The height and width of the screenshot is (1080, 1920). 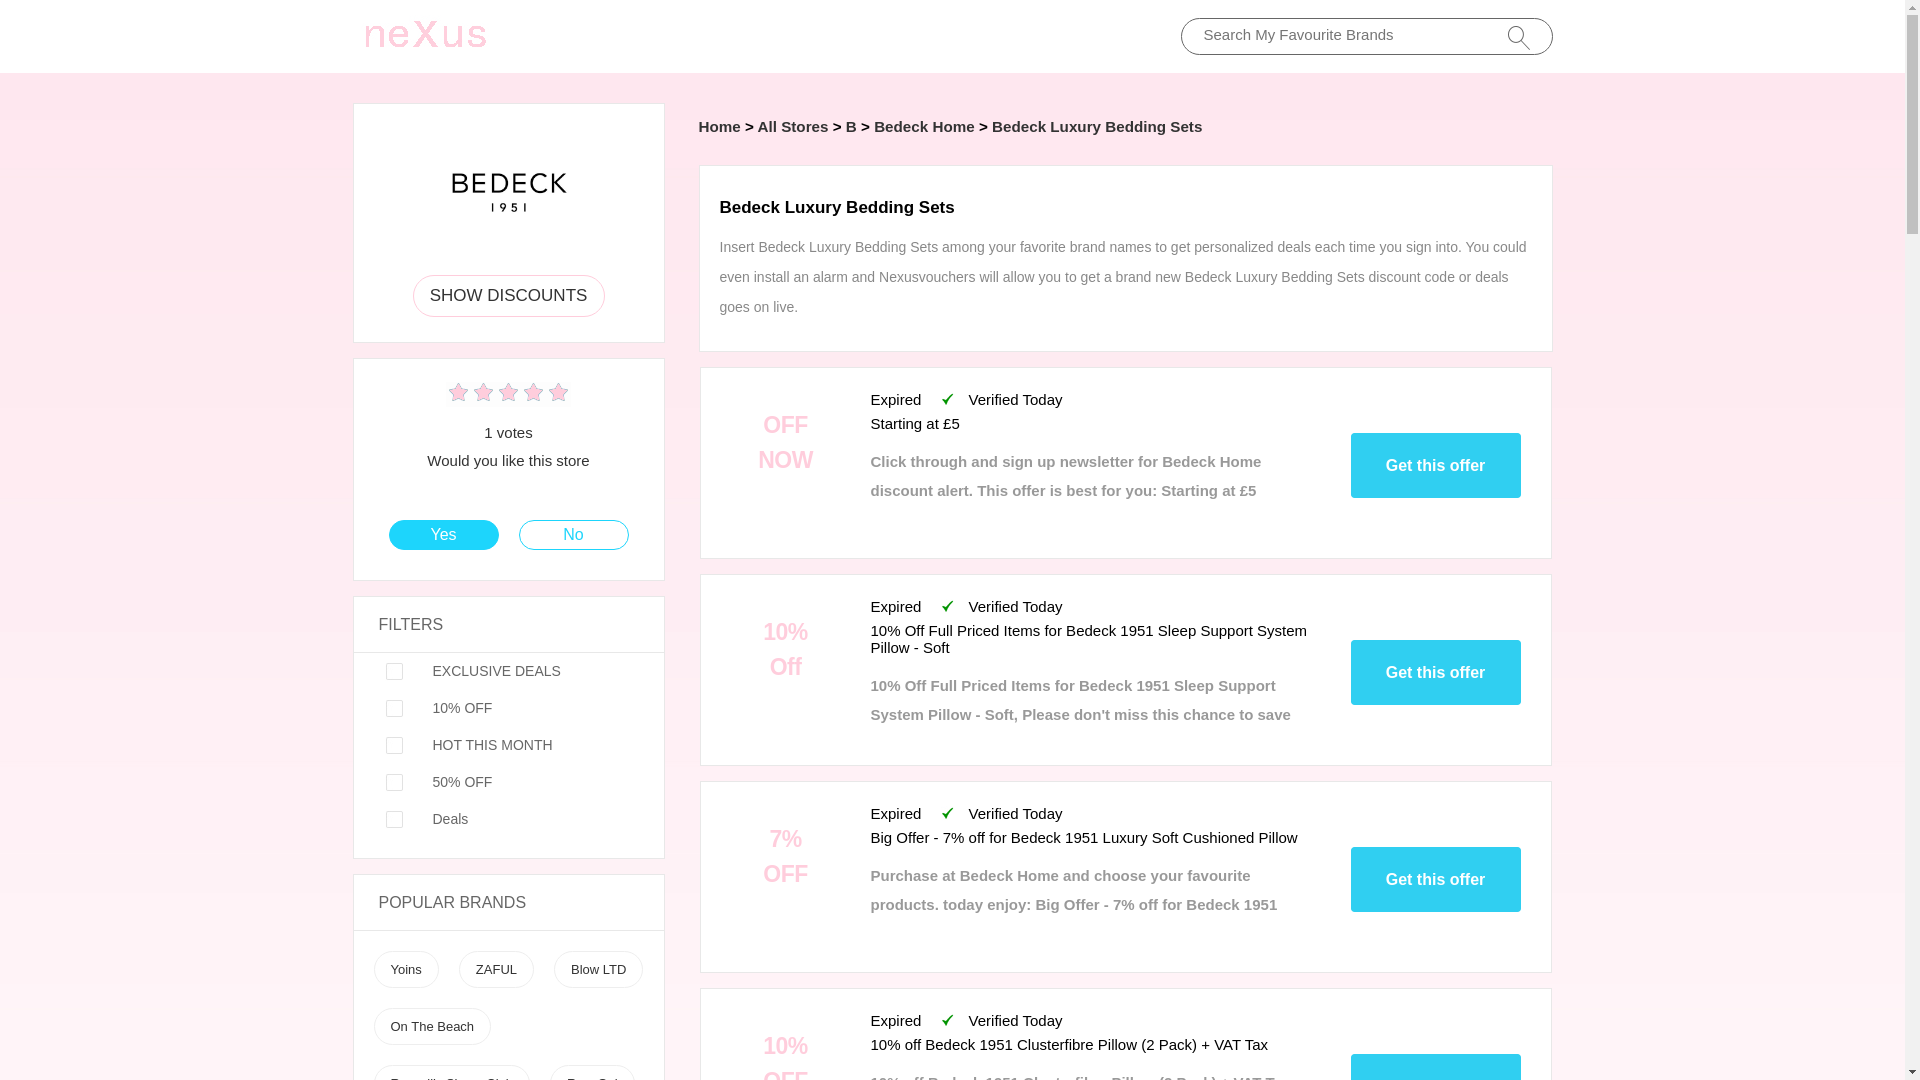 What do you see at coordinates (482, 394) in the screenshot?
I see `3 star out of 5` at bounding box center [482, 394].